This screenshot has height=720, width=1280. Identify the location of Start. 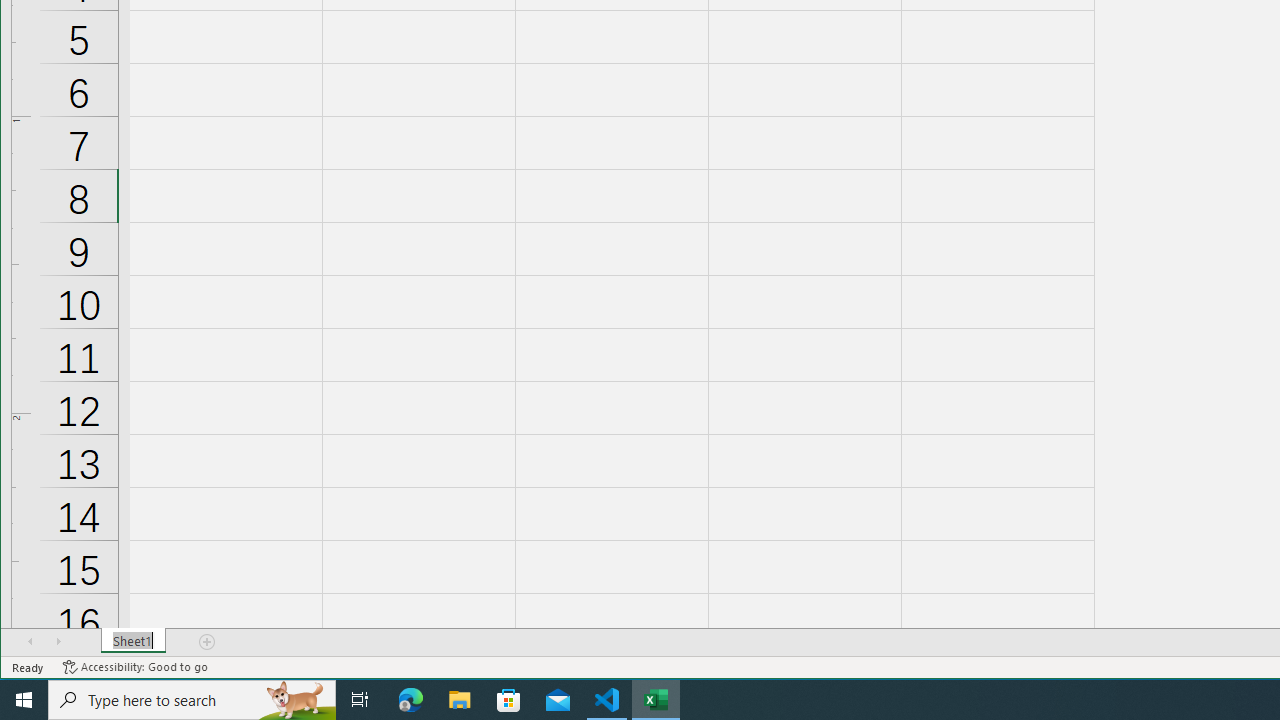
(24, 700).